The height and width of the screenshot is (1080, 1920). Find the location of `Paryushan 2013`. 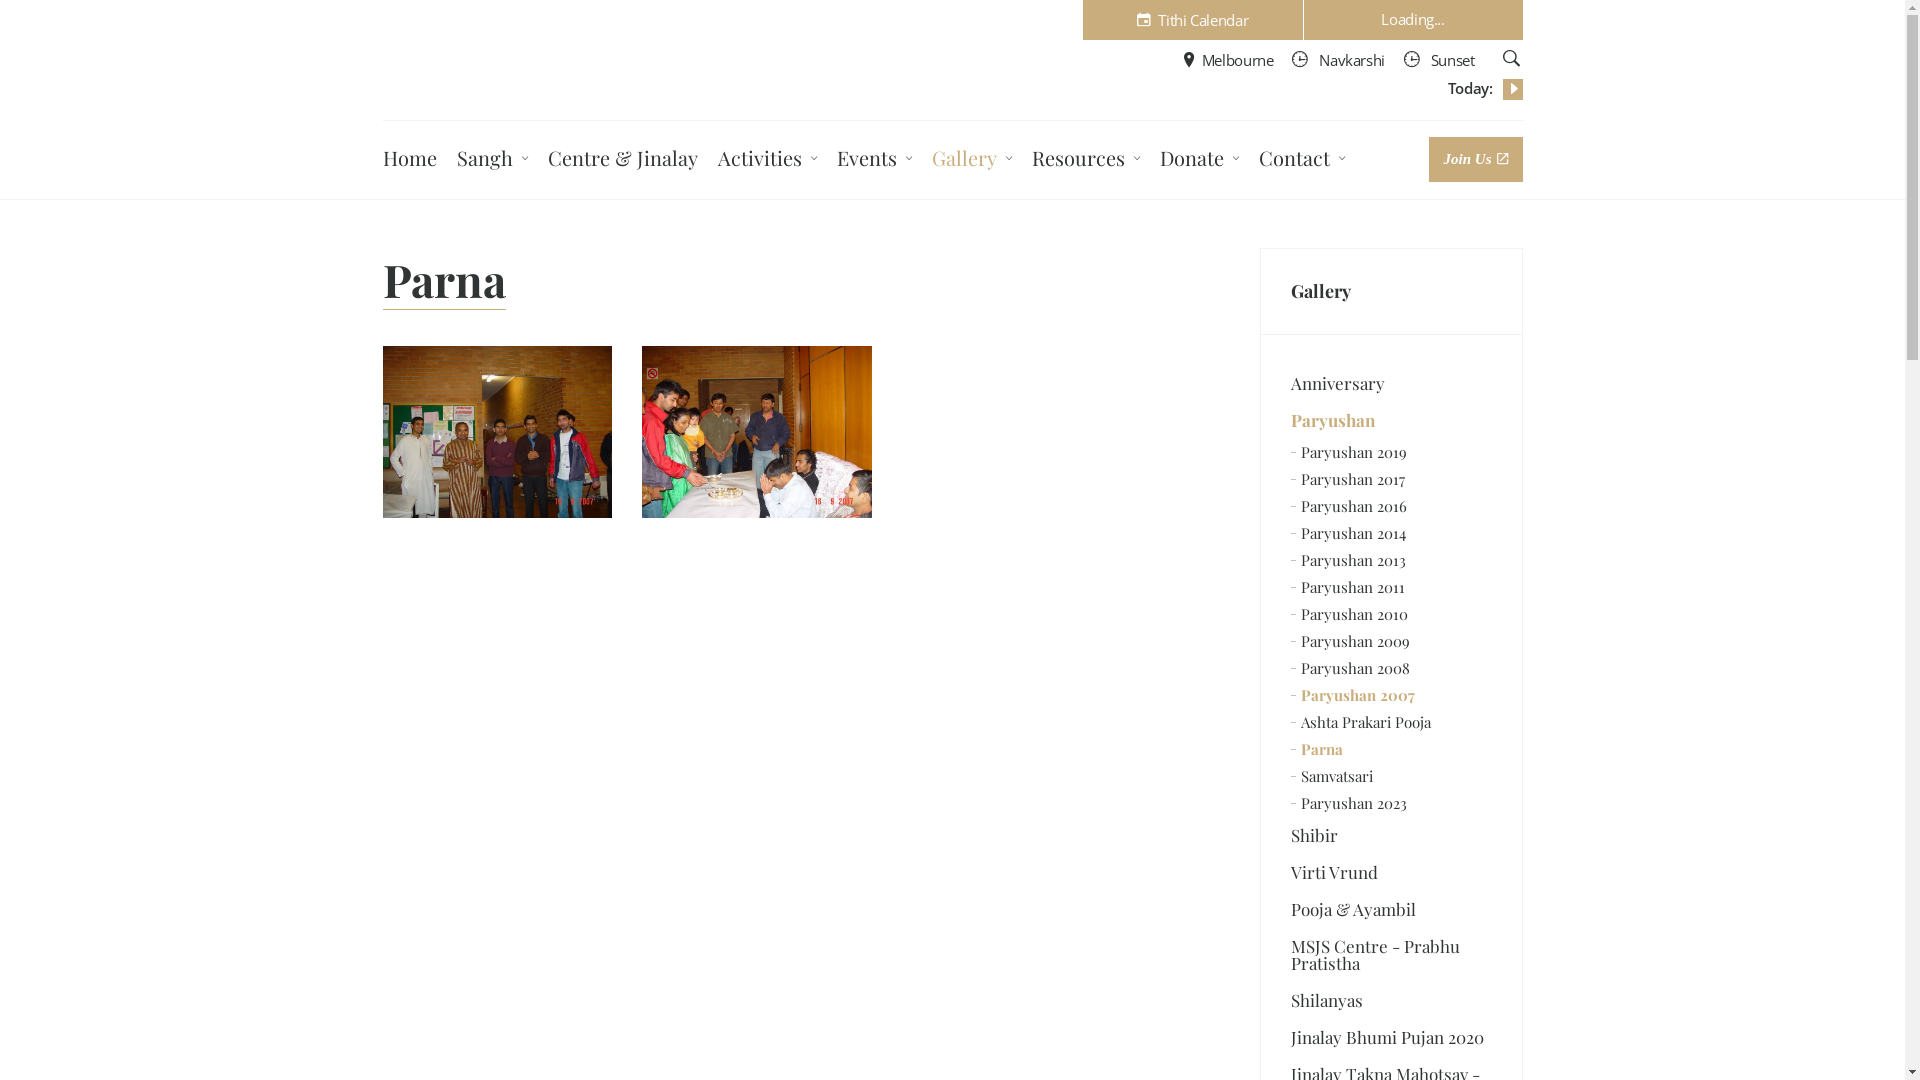

Paryushan 2013 is located at coordinates (1392, 560).